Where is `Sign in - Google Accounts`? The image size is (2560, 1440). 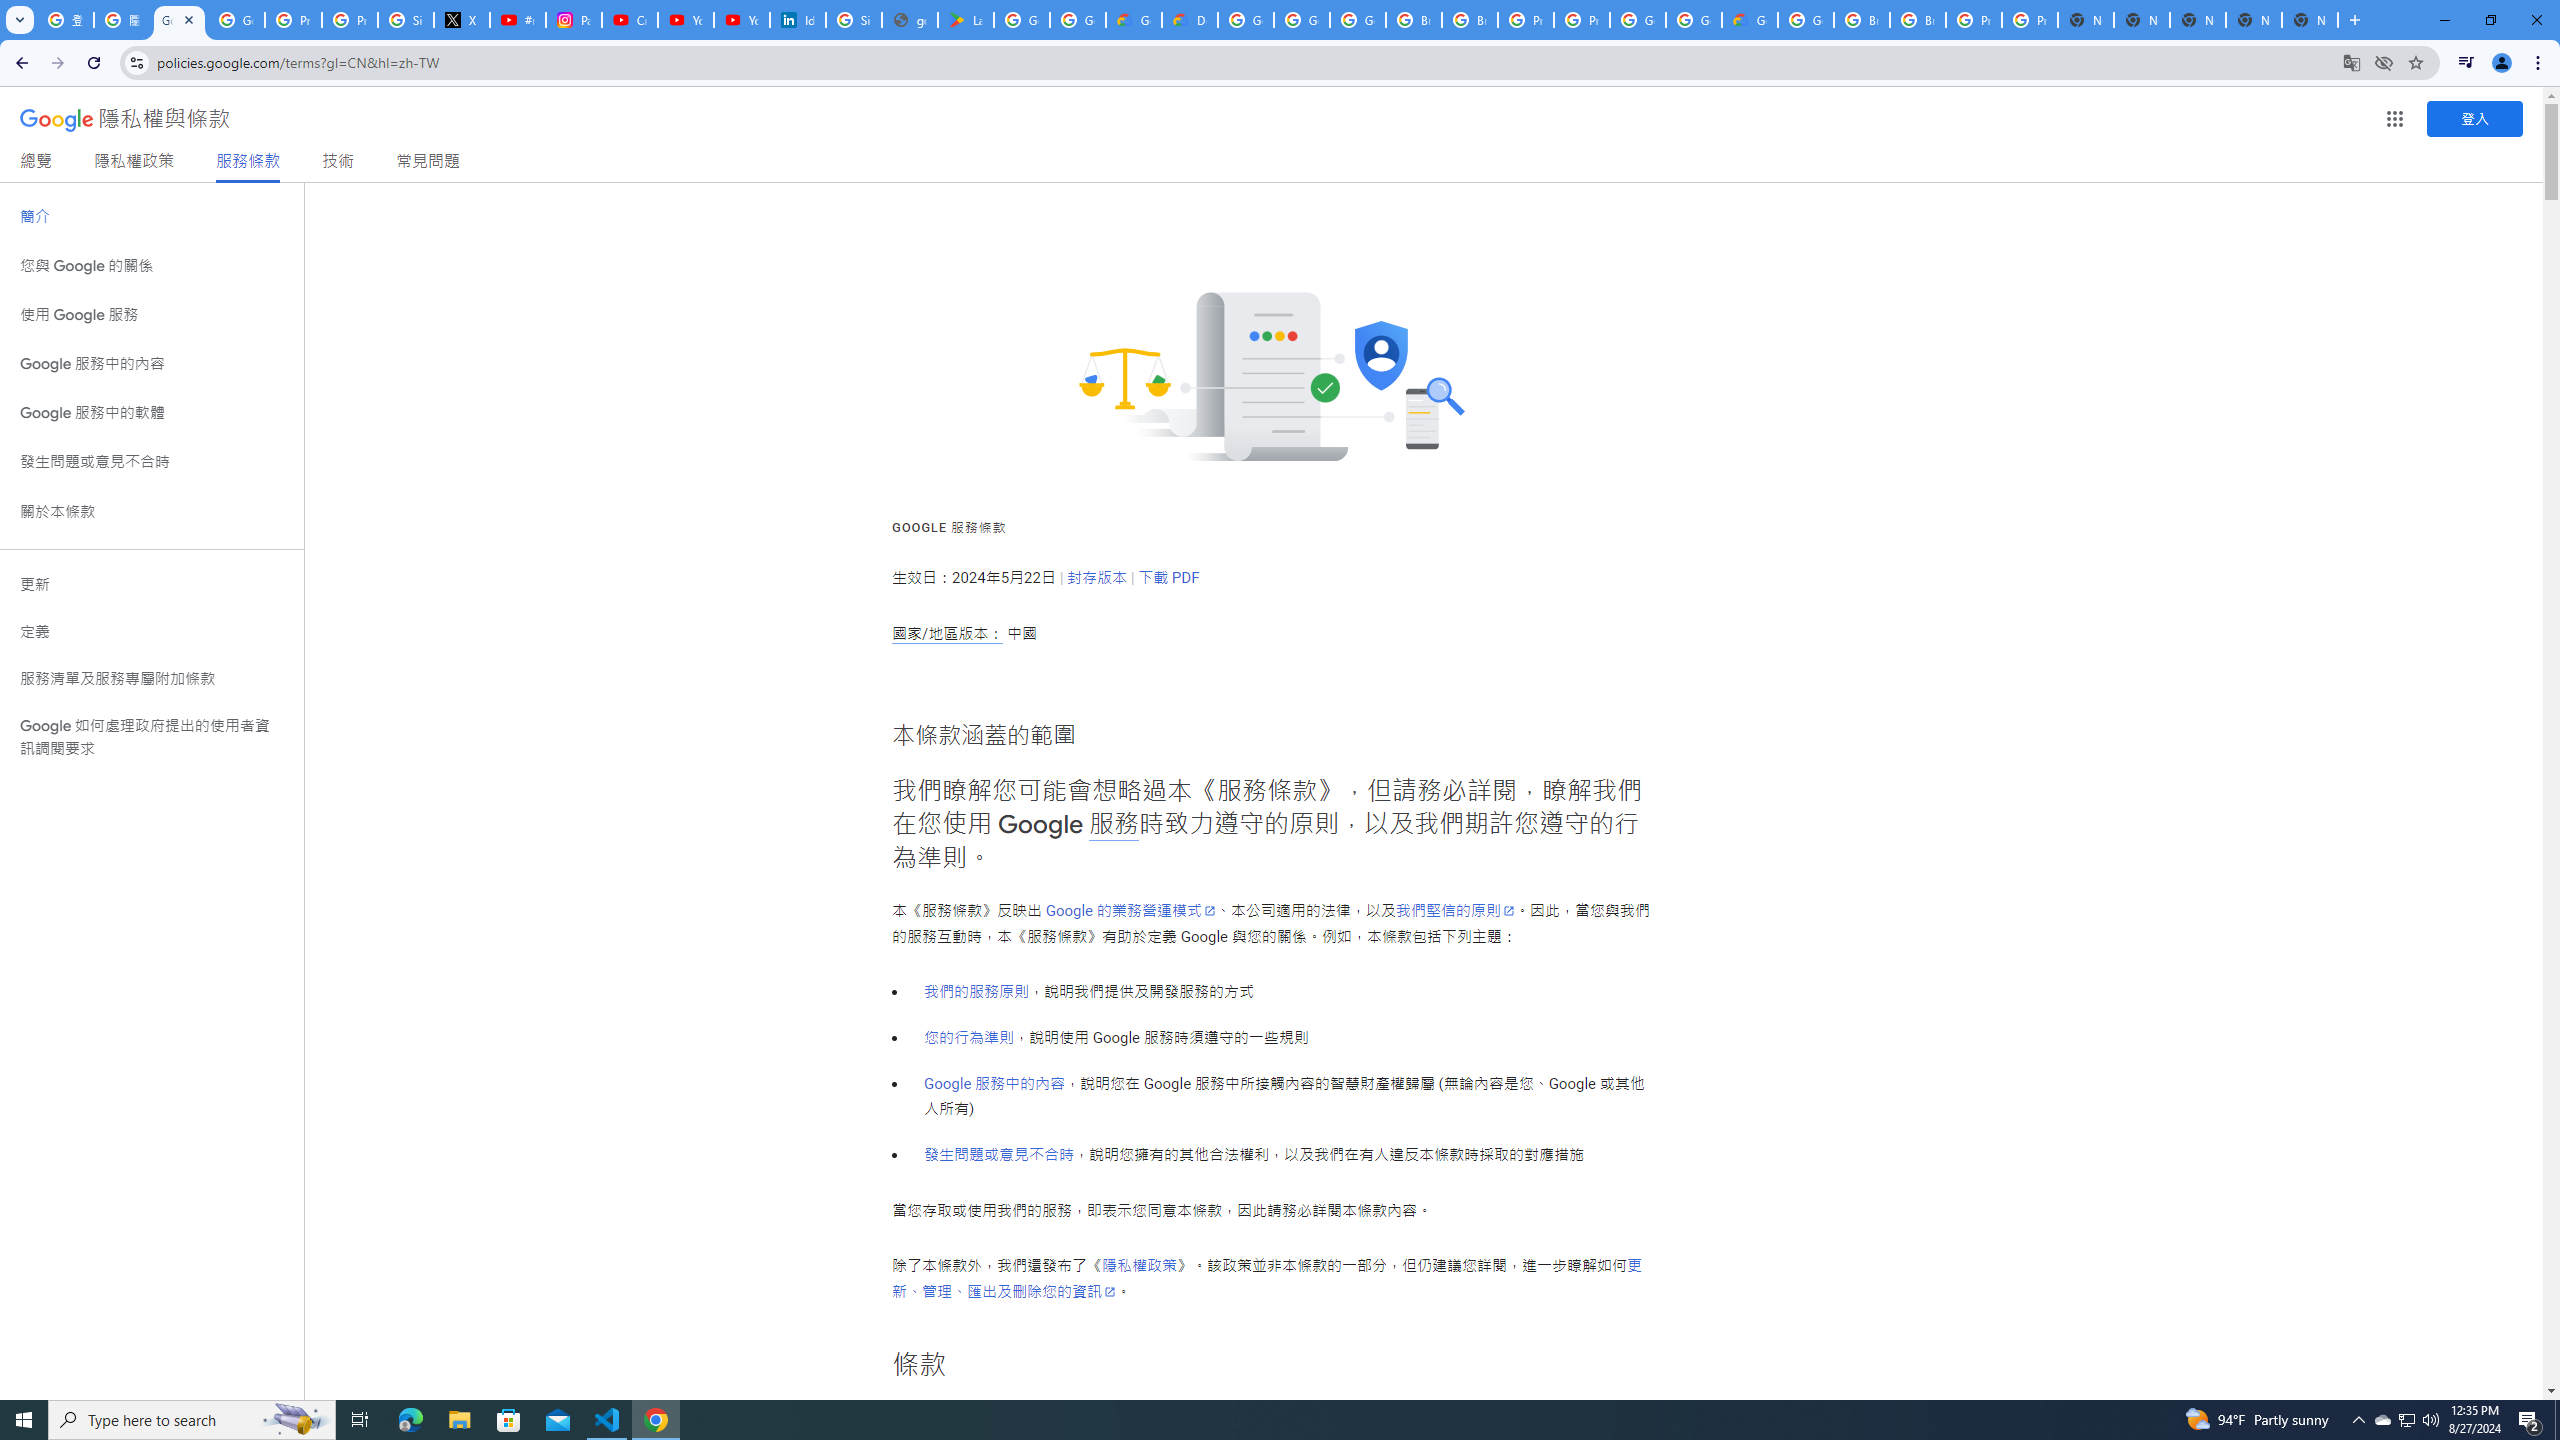
Sign in - Google Accounts is located at coordinates (405, 20).